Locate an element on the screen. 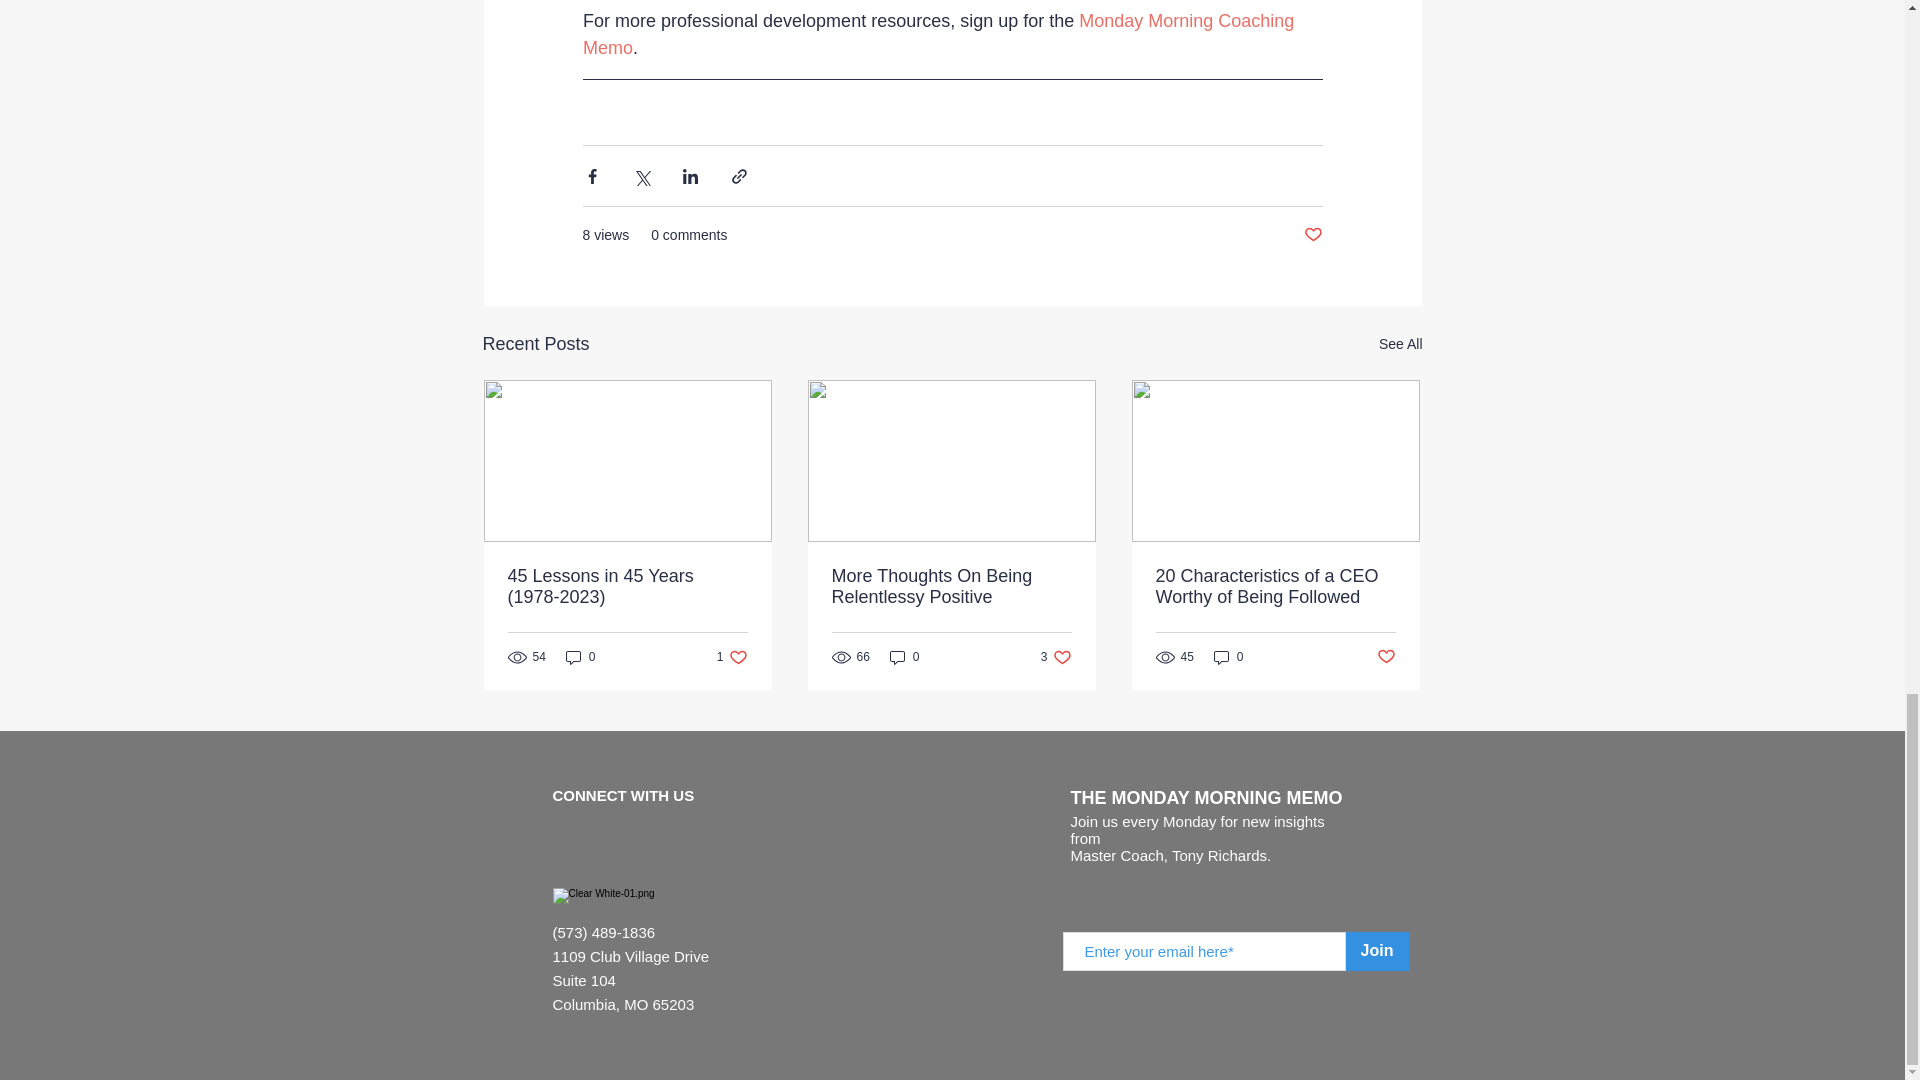 The height and width of the screenshot is (1080, 1920). 0 is located at coordinates (1377, 951).